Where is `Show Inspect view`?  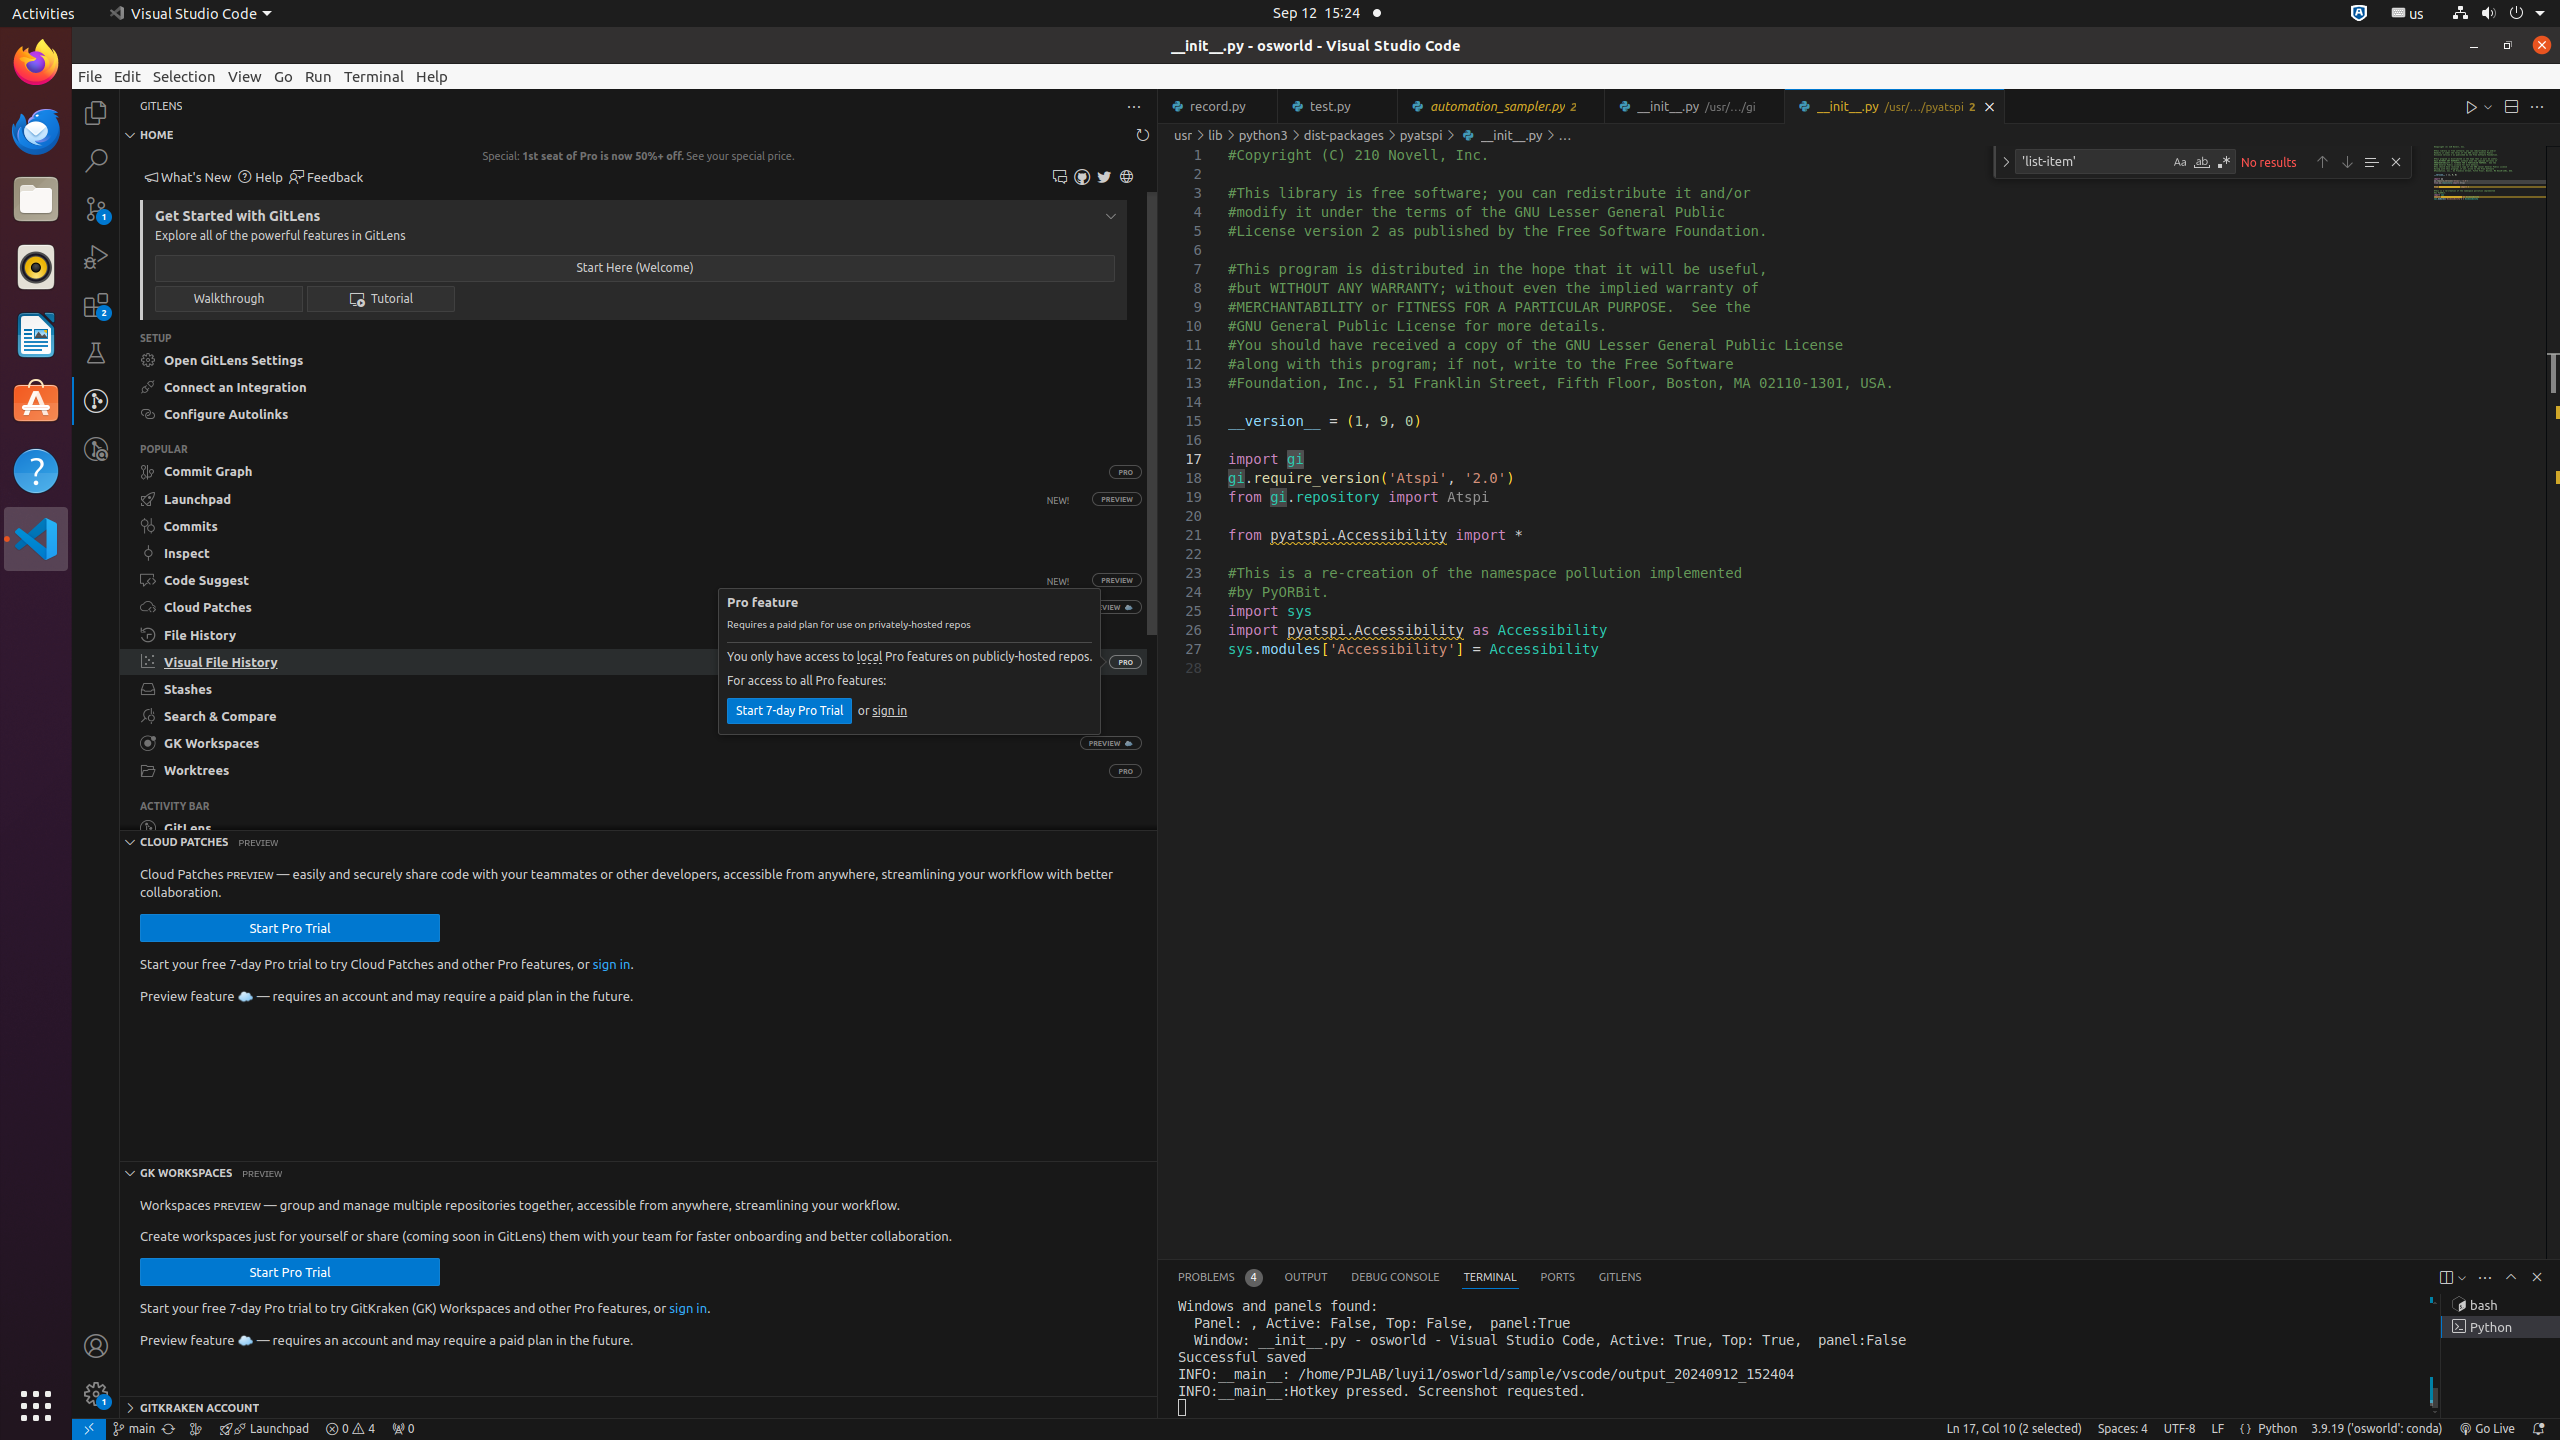 Show Inspect view is located at coordinates (634, 553).